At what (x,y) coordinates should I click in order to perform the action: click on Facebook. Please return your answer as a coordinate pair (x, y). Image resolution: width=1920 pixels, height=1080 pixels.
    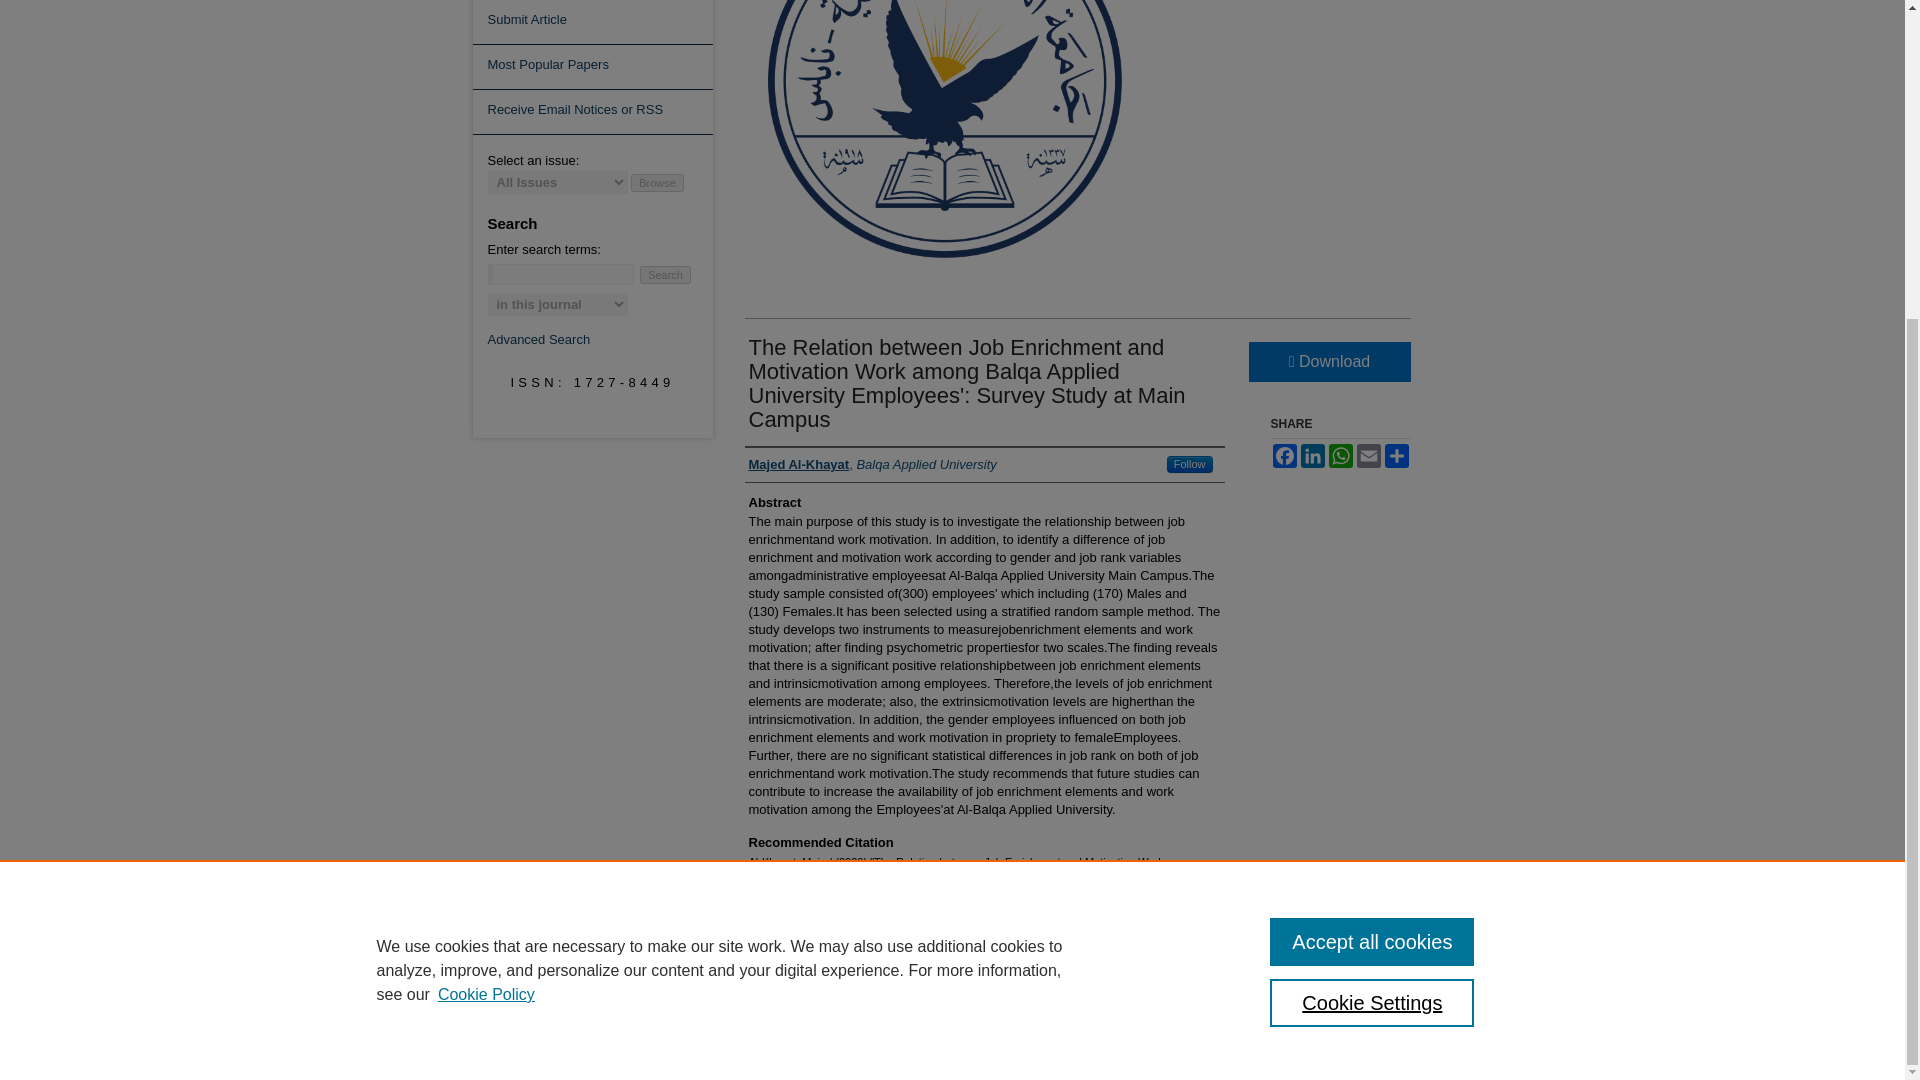
    Looking at the image, I should click on (1283, 455).